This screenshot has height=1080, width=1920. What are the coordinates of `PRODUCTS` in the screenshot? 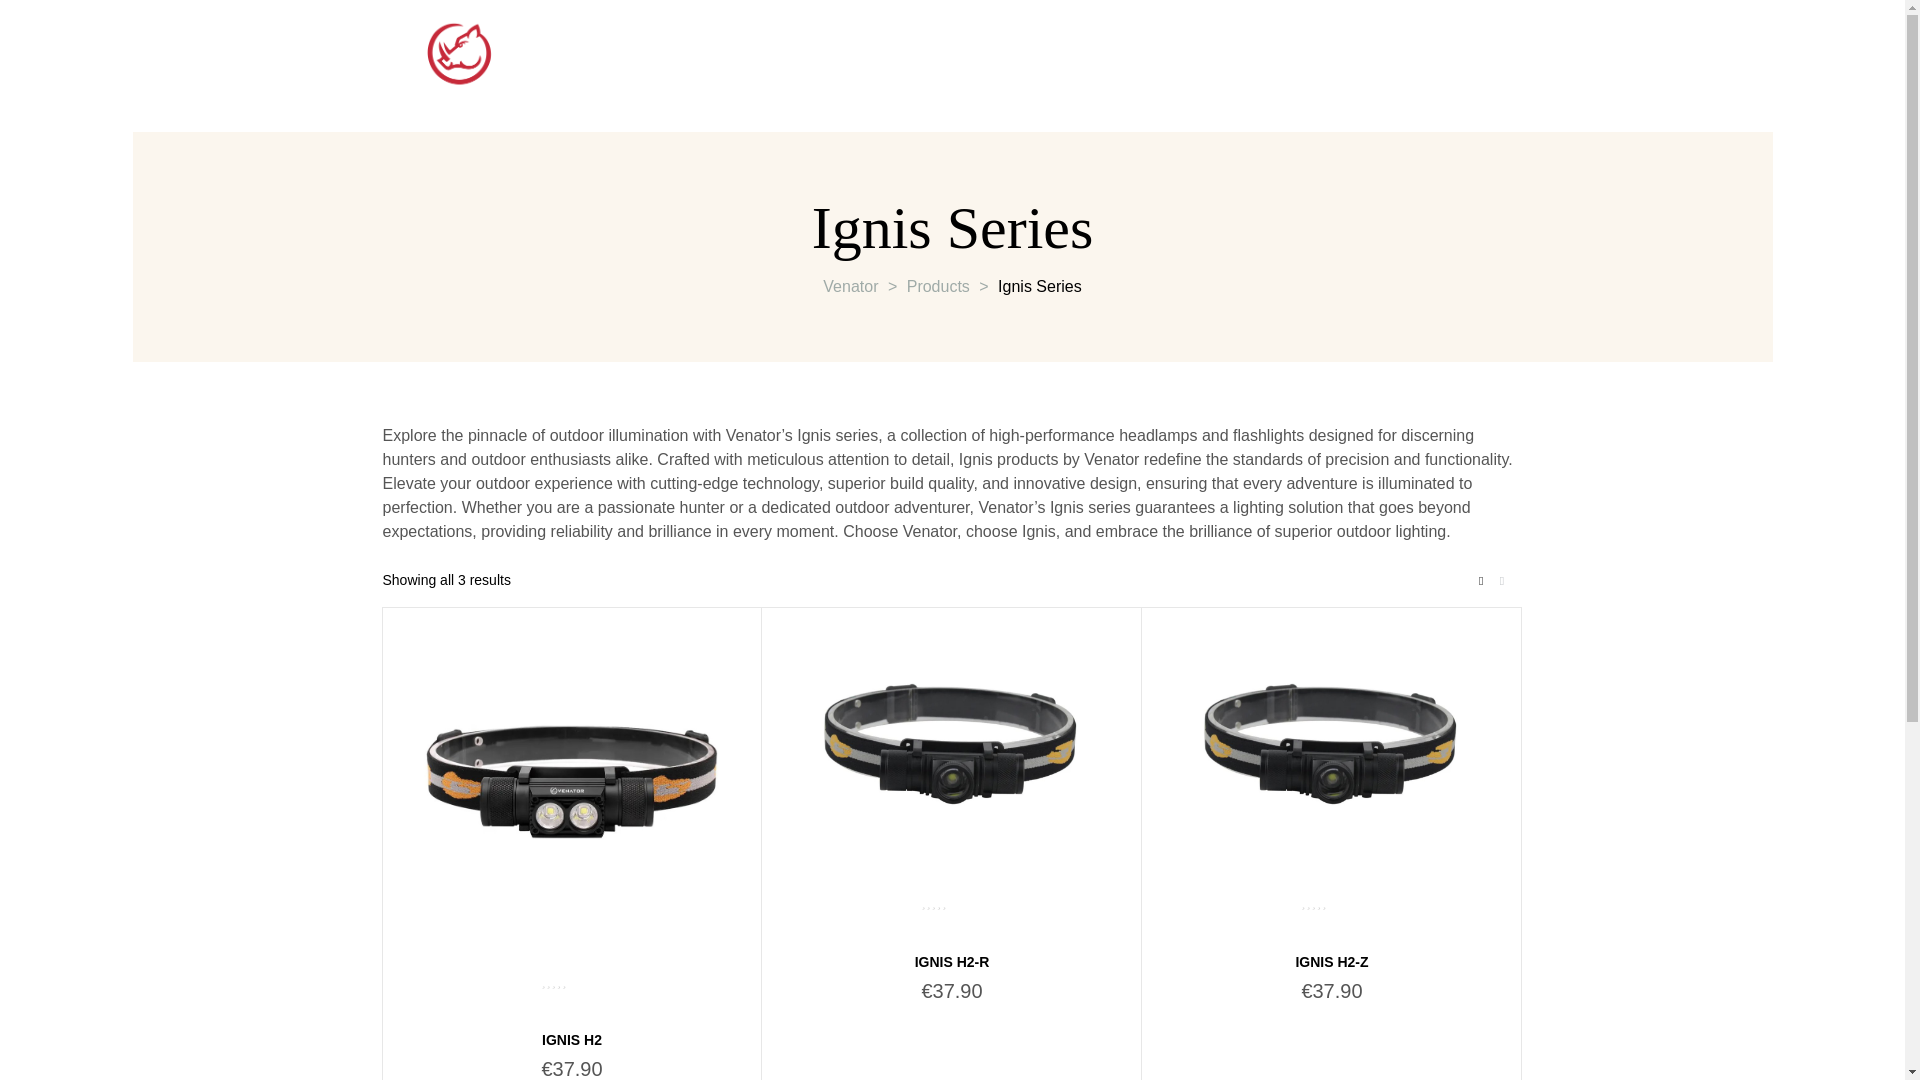 It's located at (1056, 63).